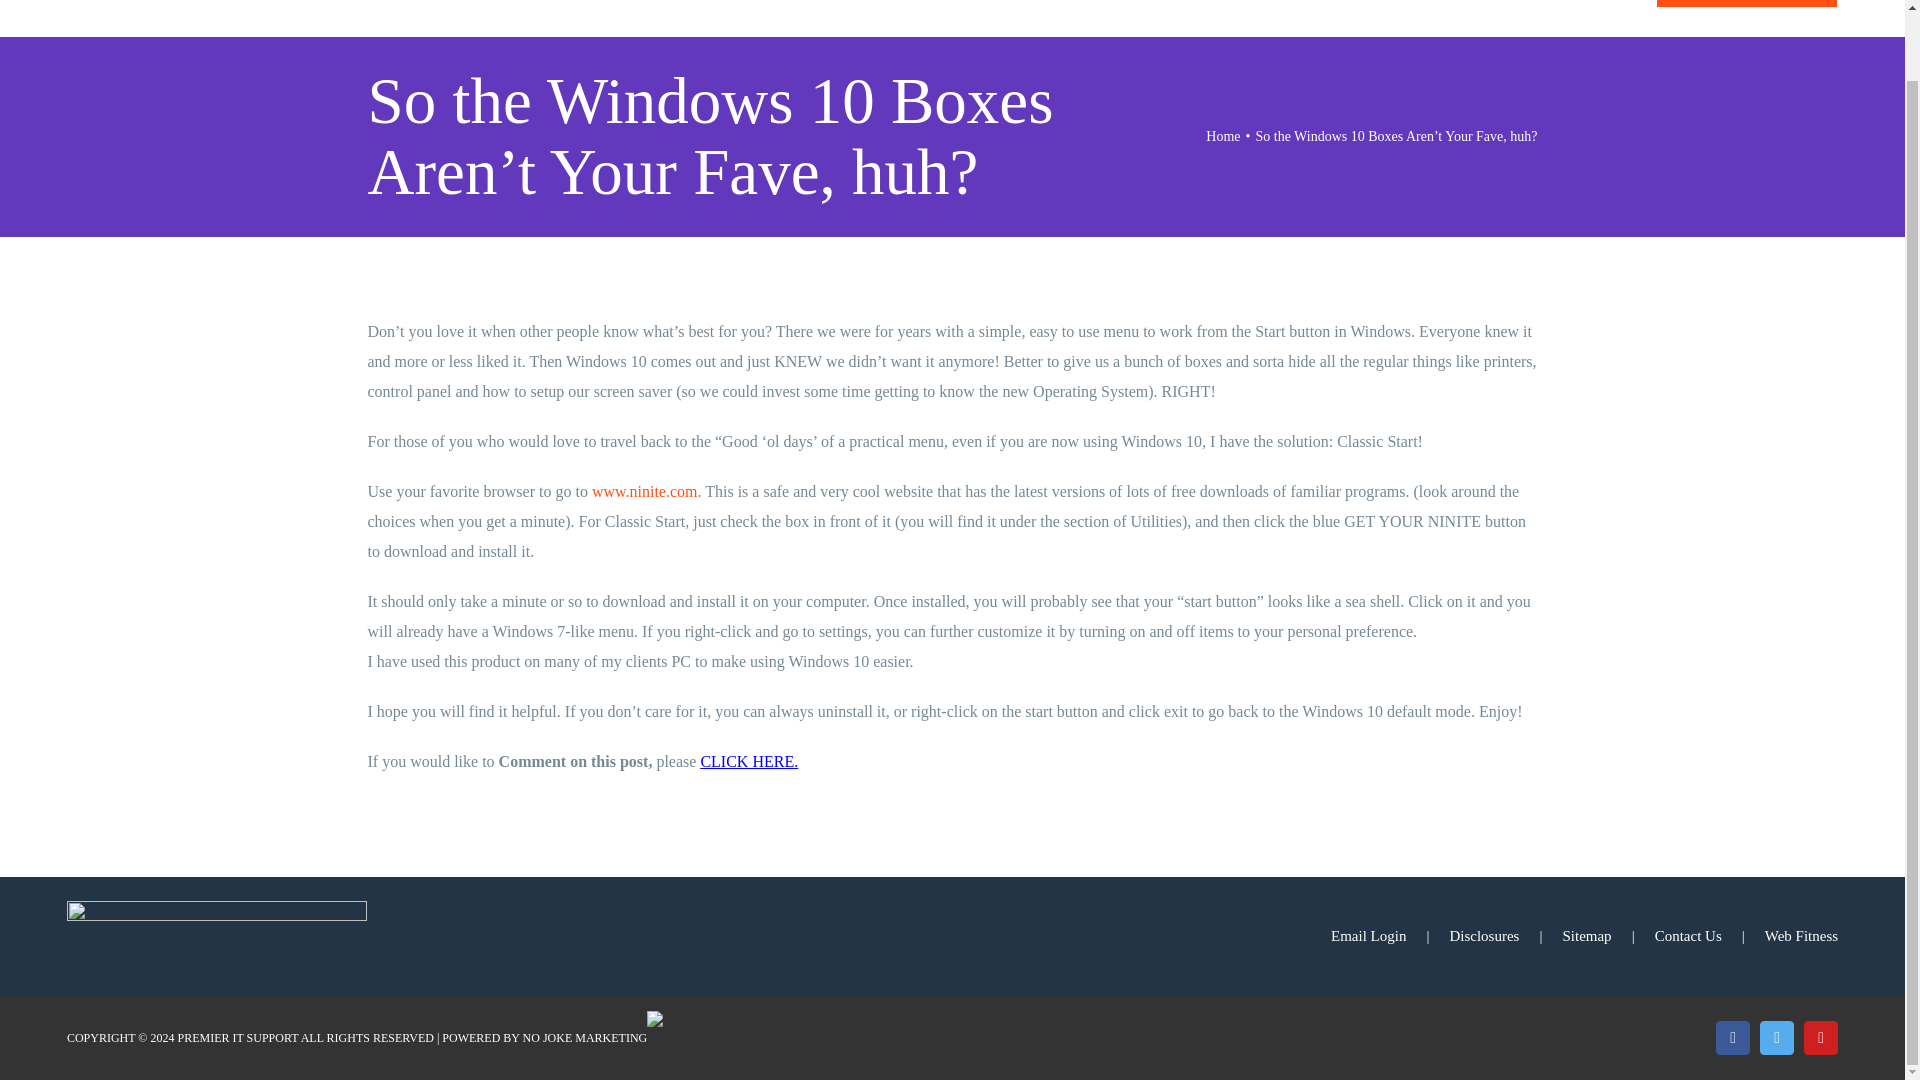 The image size is (1920, 1080). I want to click on About Us, so click(1016, 14).